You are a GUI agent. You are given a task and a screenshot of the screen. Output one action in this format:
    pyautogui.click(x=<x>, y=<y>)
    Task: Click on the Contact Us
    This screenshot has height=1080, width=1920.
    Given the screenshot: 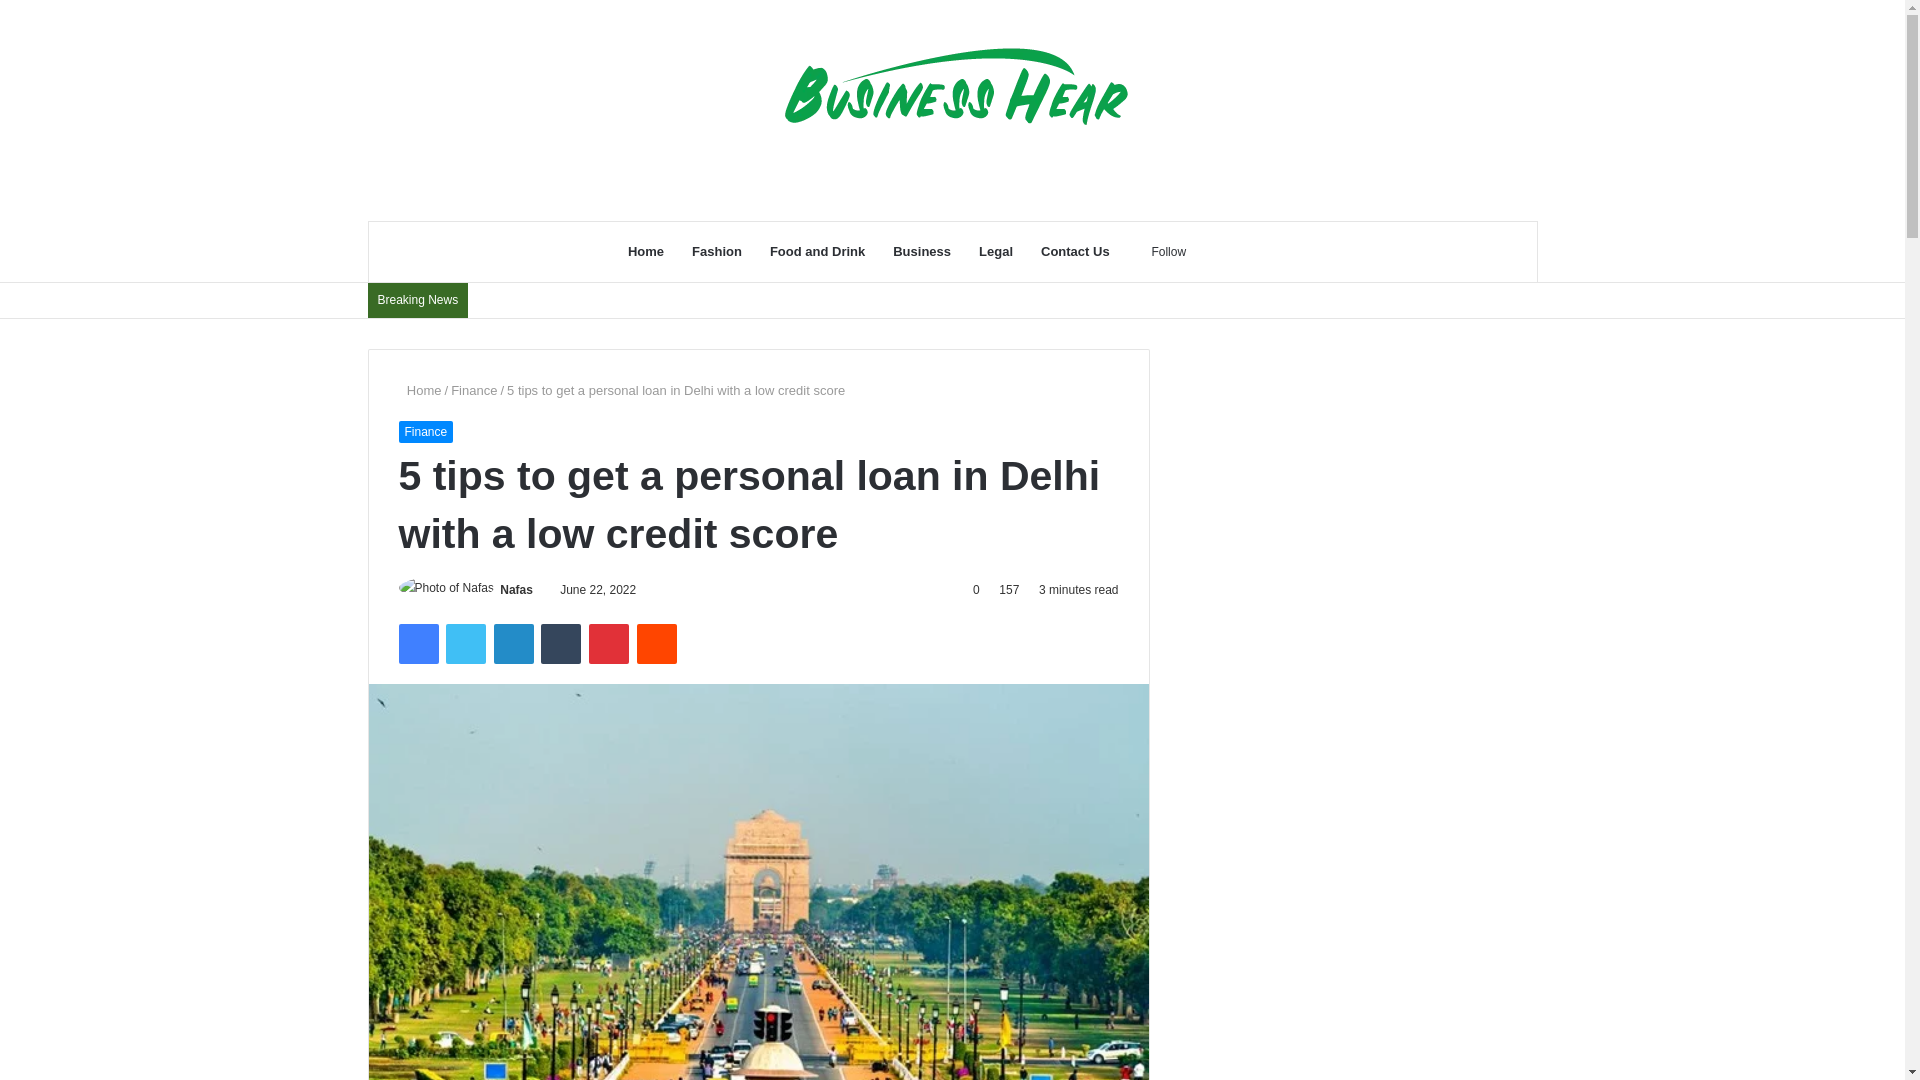 What is the action you would take?
    pyautogui.click(x=1075, y=252)
    